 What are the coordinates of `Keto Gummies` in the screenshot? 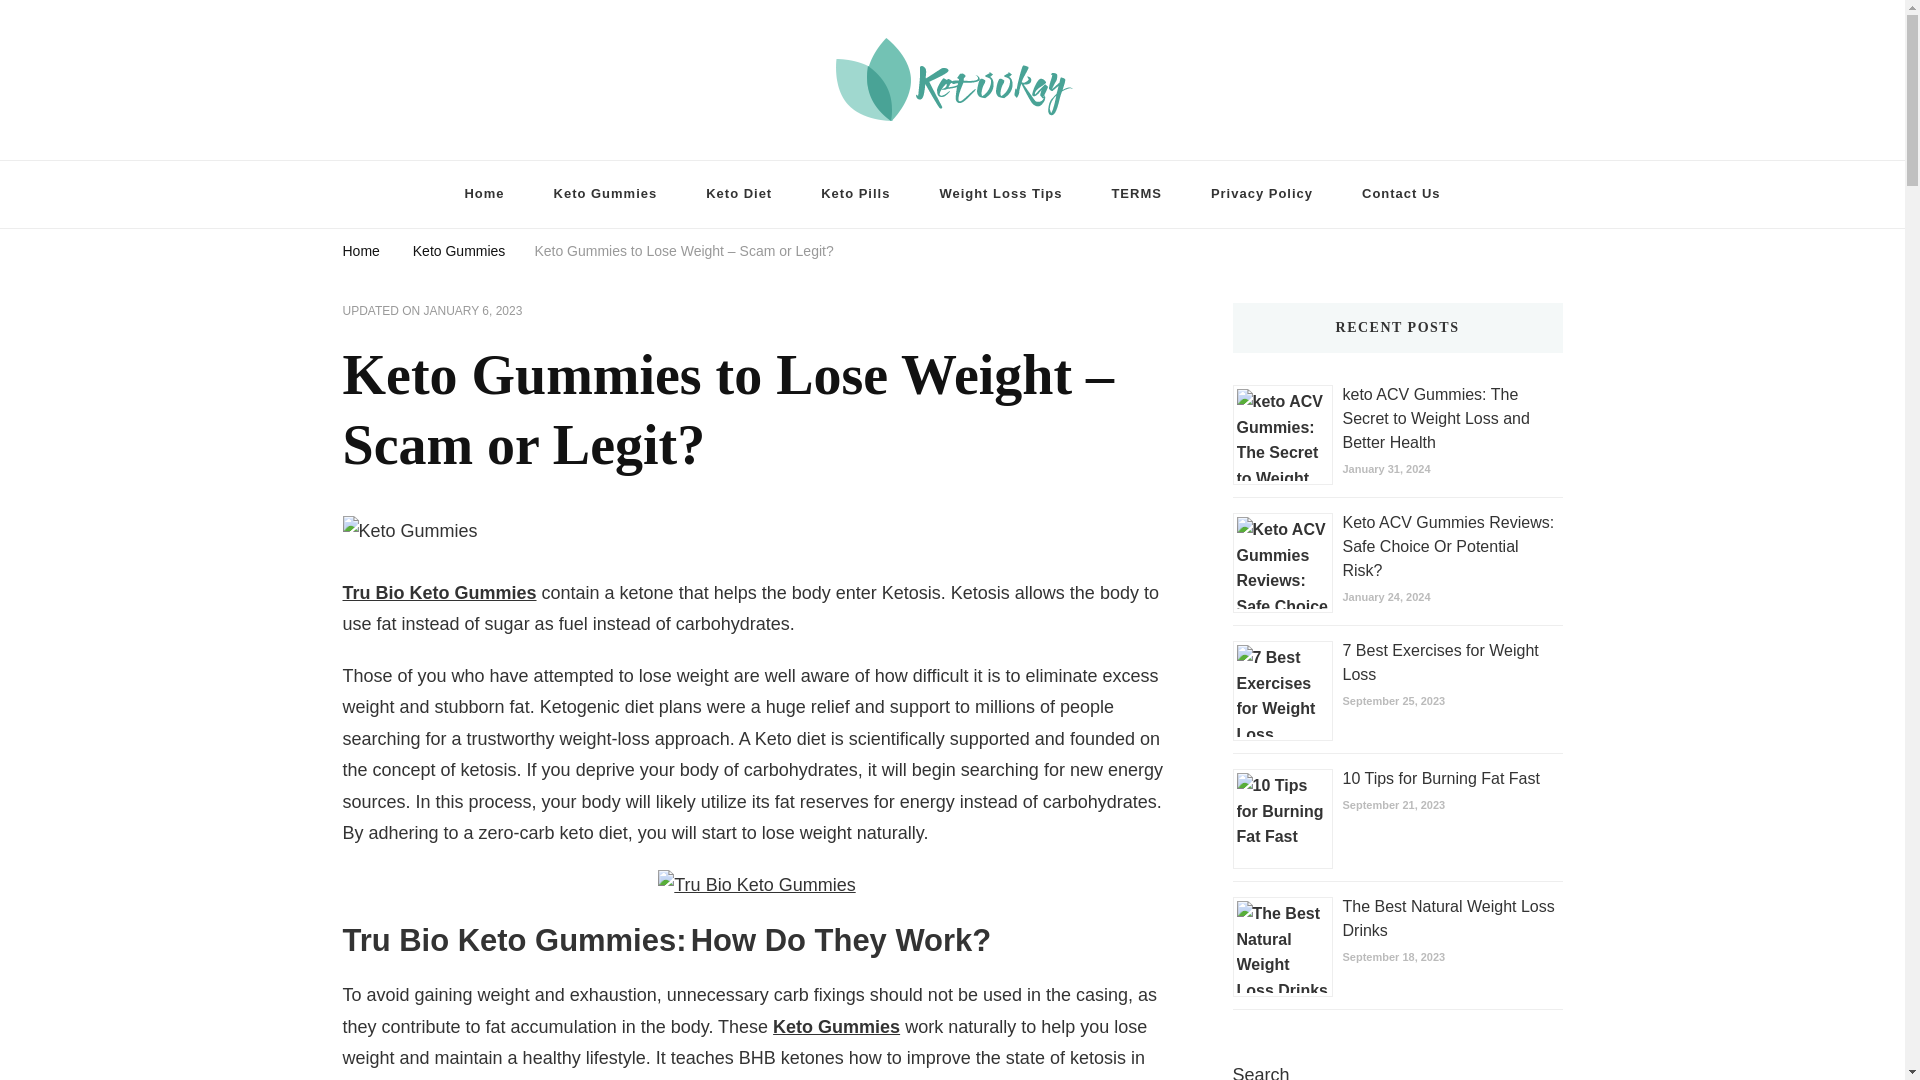 It's located at (836, 1026).